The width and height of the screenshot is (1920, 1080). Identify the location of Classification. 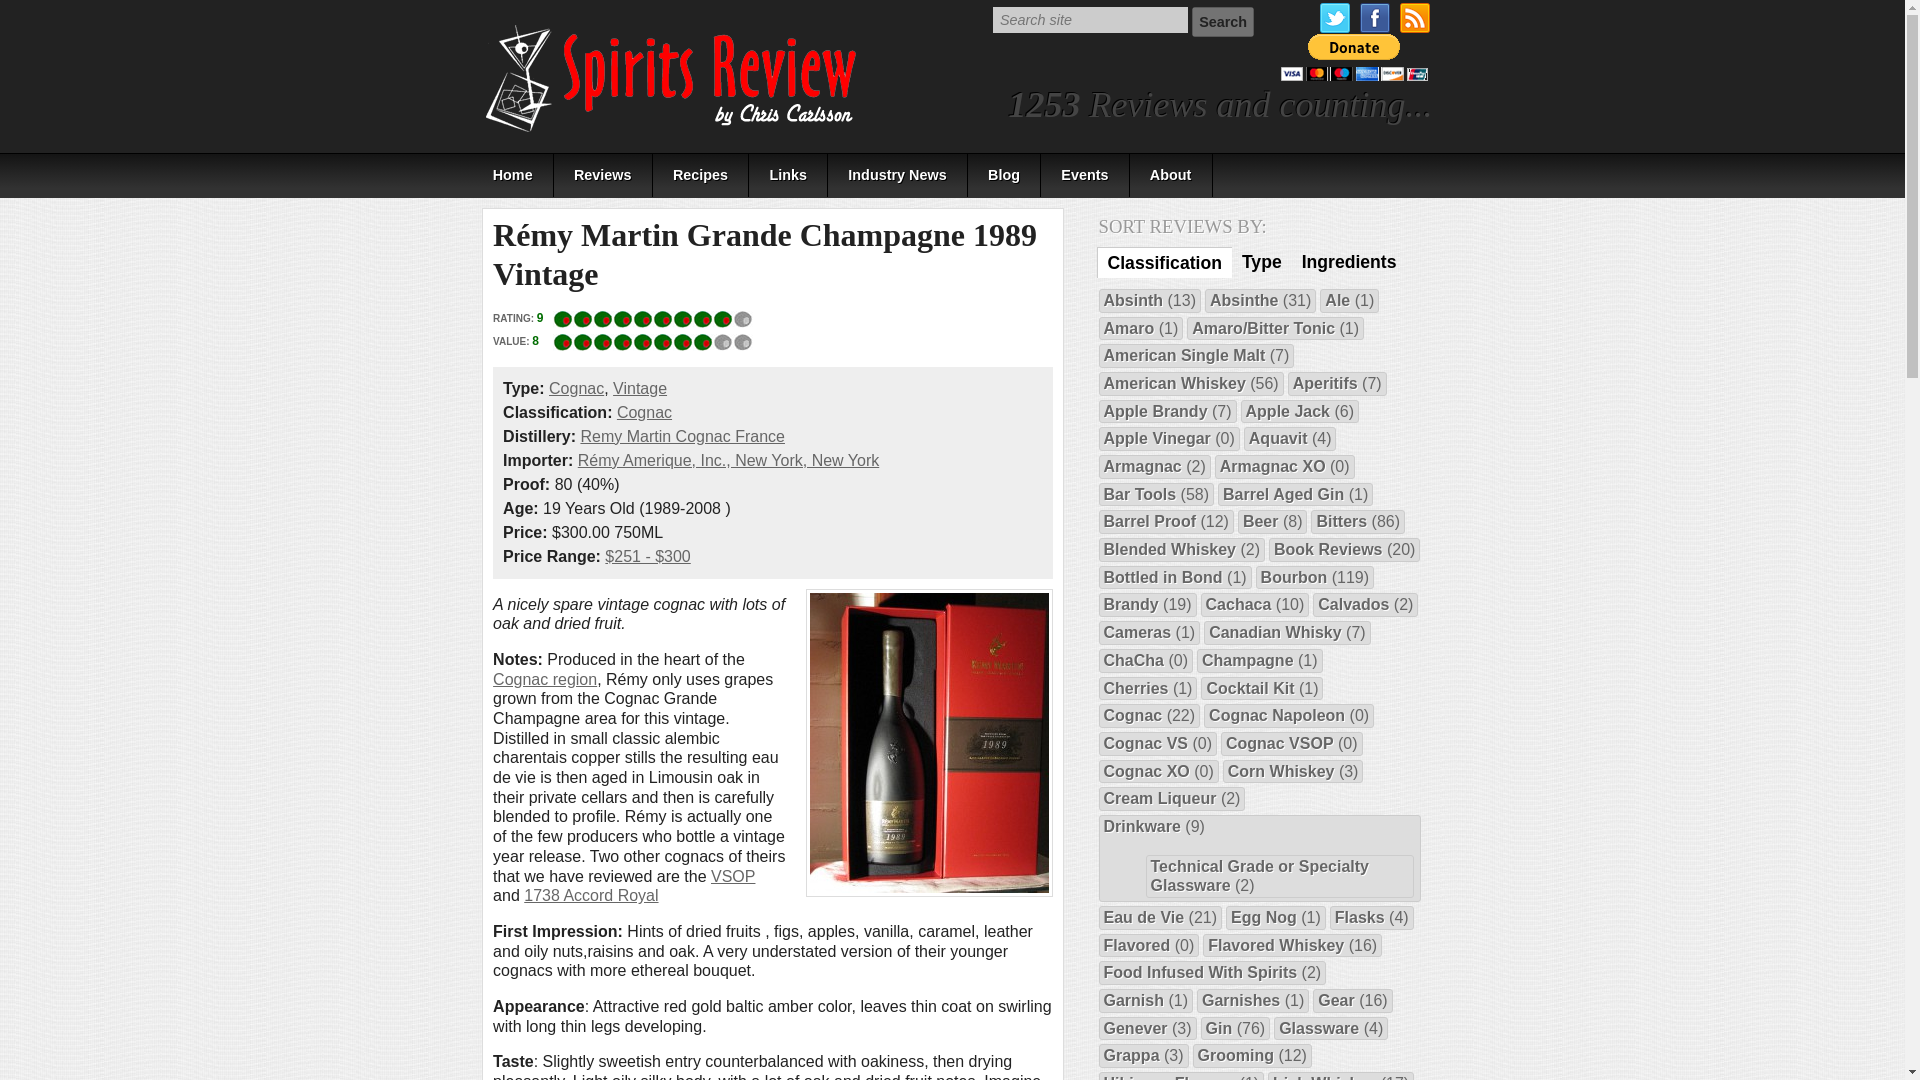
(1164, 262).